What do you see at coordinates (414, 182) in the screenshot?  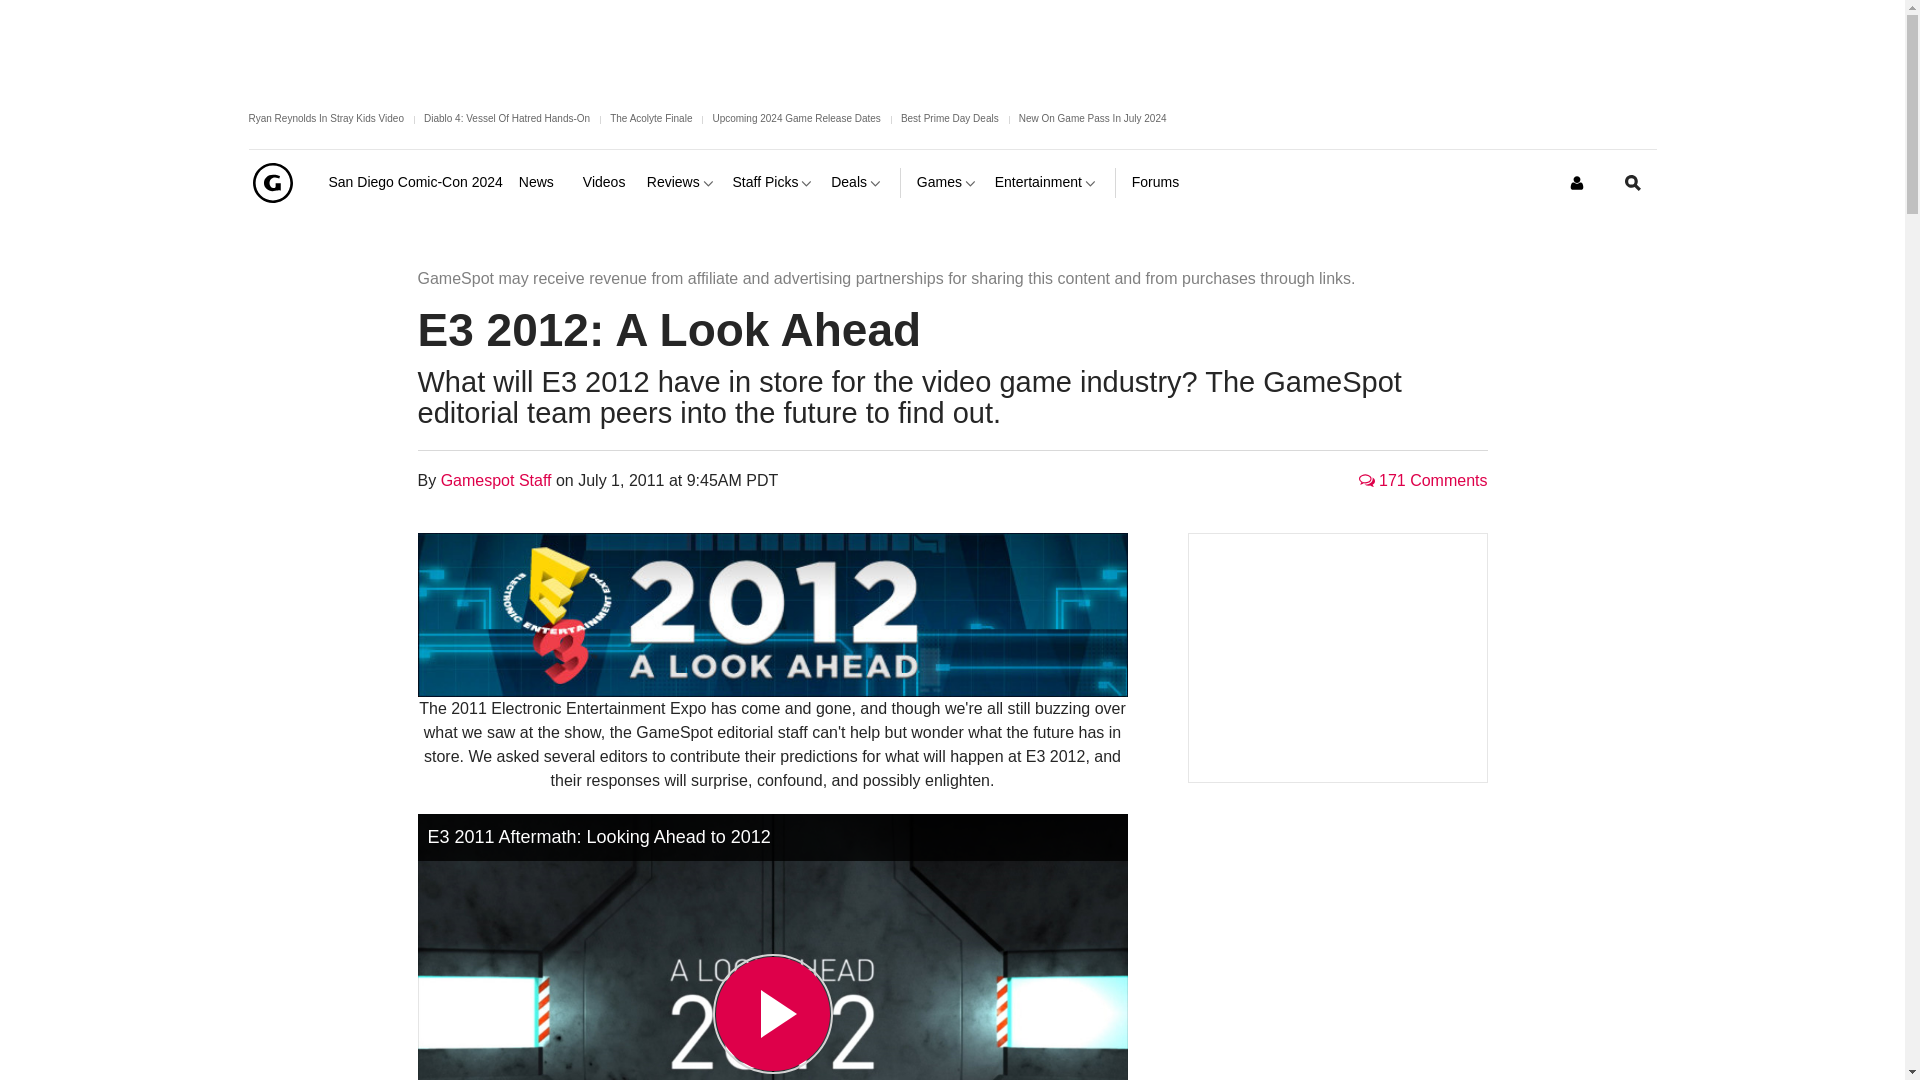 I see `San Diego Comic-Con 2024` at bounding box center [414, 182].